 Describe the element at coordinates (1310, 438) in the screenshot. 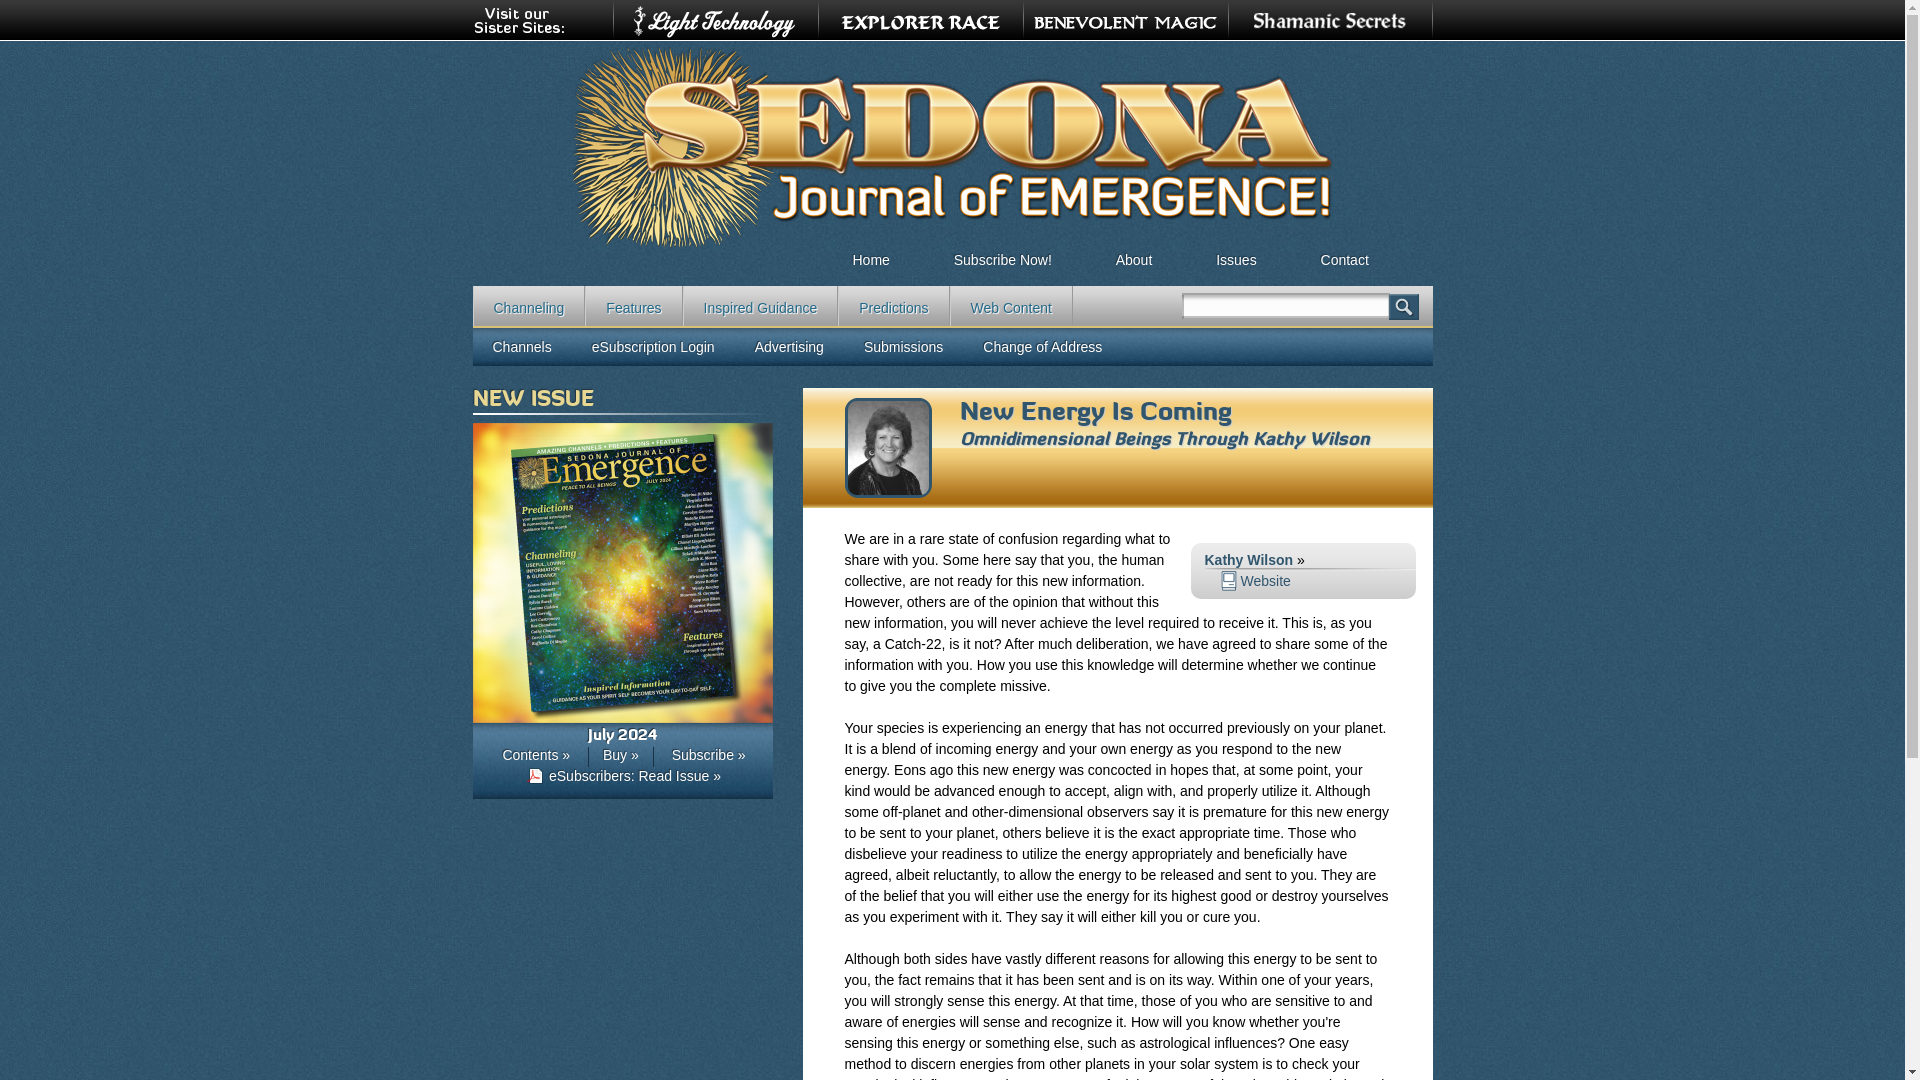

I see `Kathy Wilson` at that location.